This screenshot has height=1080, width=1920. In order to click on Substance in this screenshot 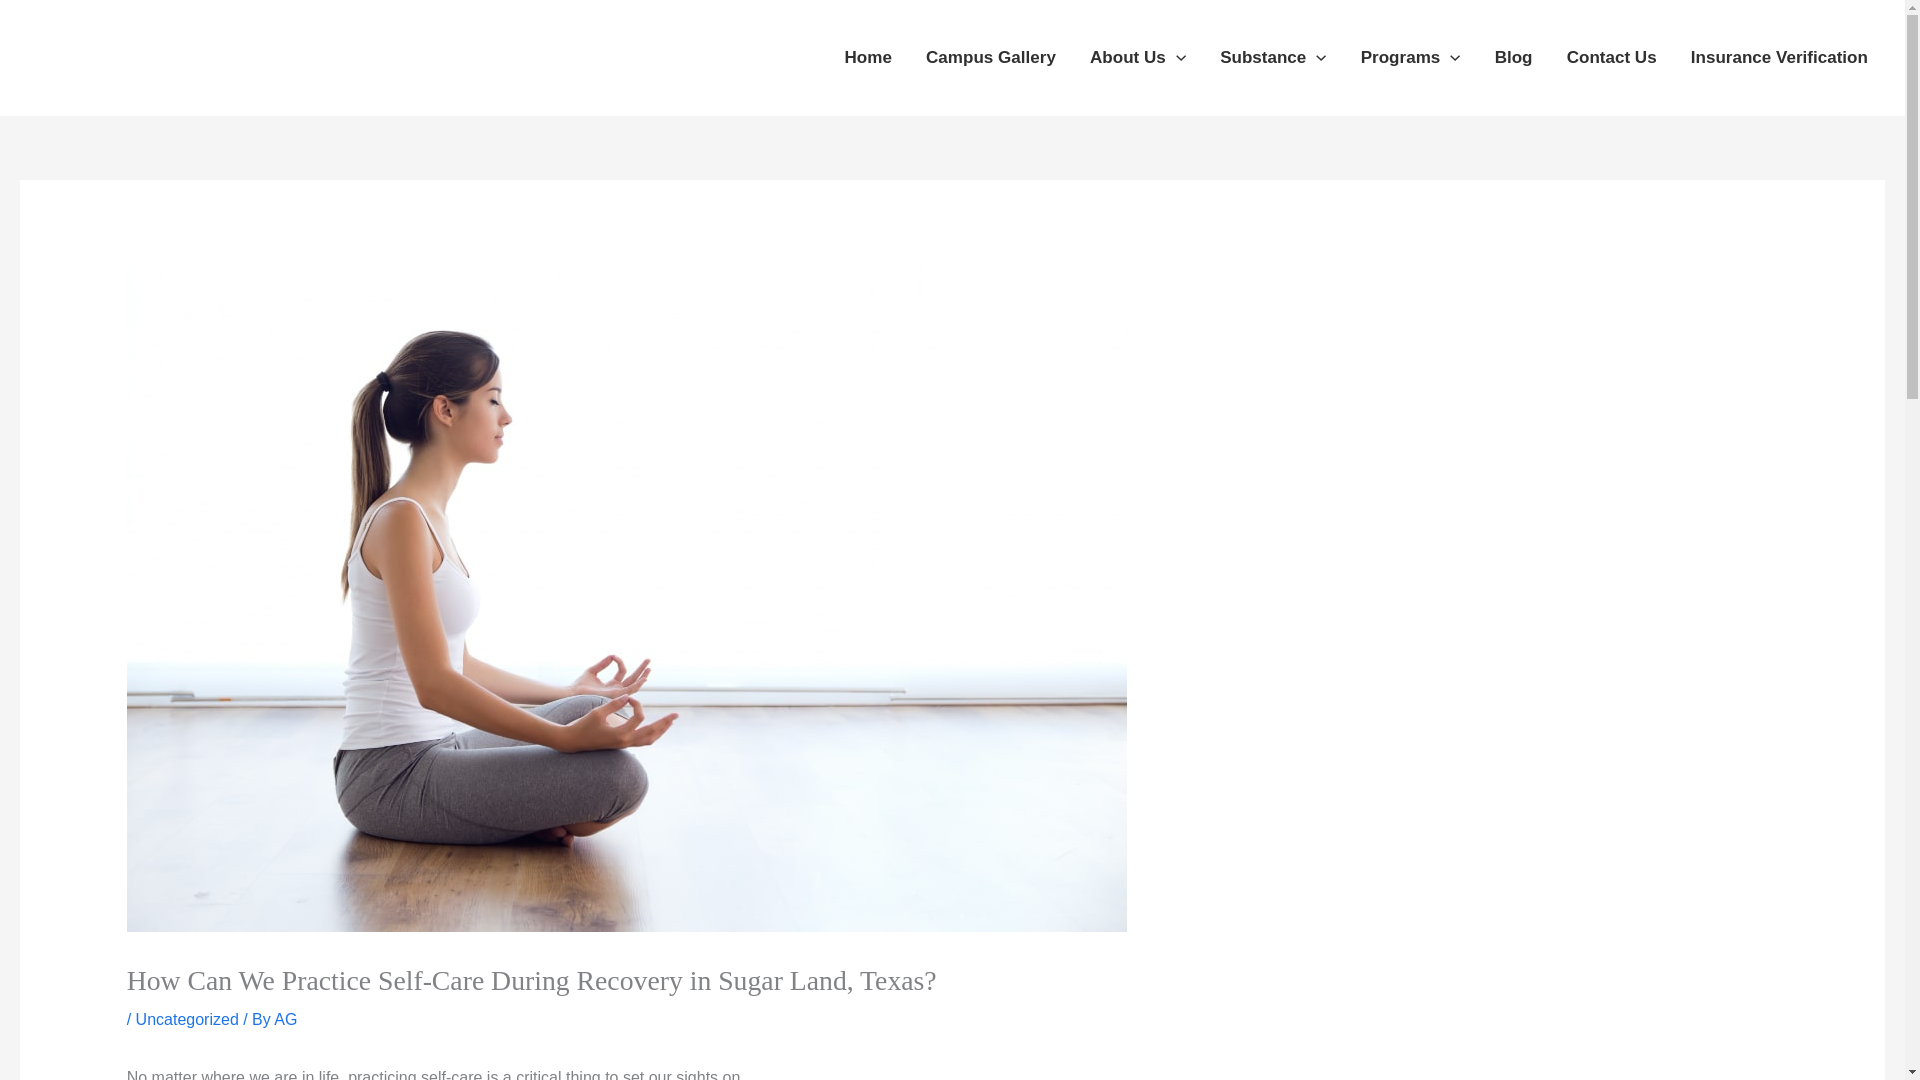, I will do `click(1274, 58)`.